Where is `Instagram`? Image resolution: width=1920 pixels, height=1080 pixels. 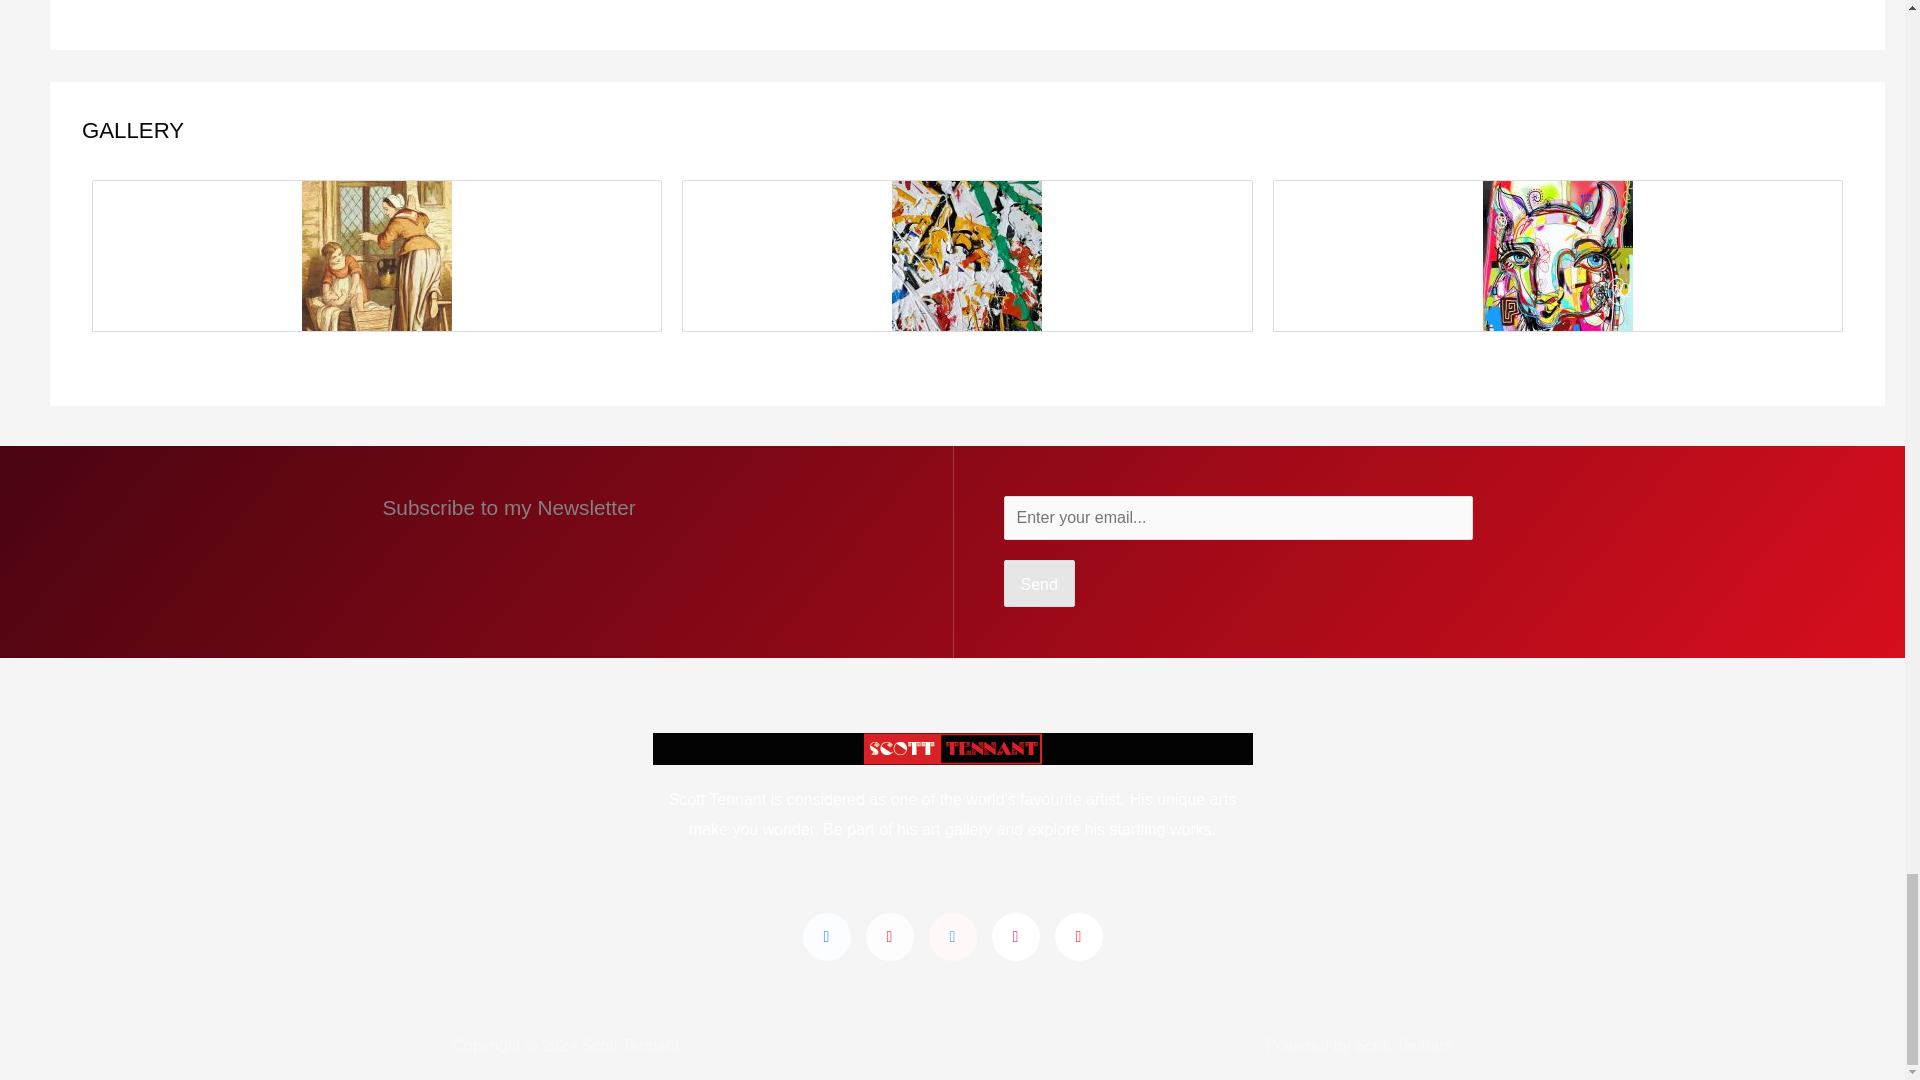 Instagram is located at coordinates (1016, 936).